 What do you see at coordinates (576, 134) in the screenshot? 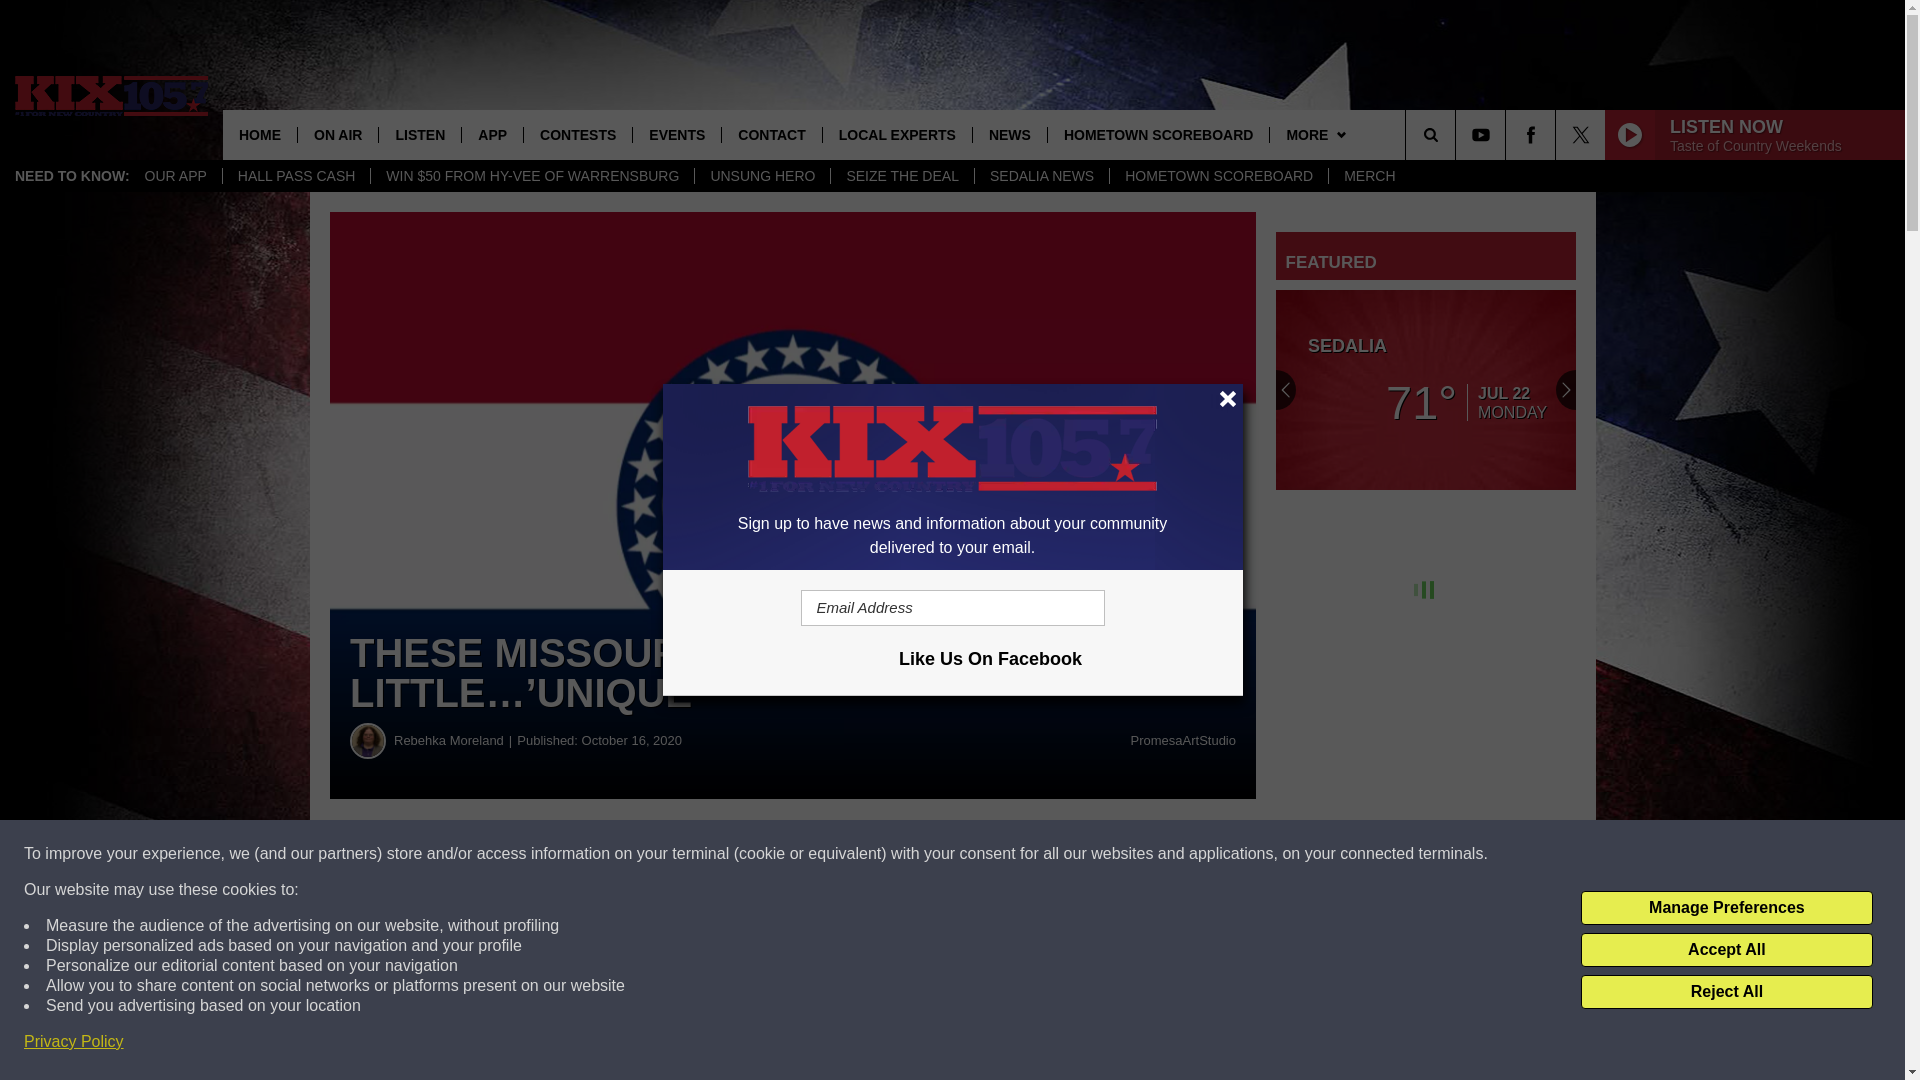
I see `CONTESTS` at bounding box center [576, 134].